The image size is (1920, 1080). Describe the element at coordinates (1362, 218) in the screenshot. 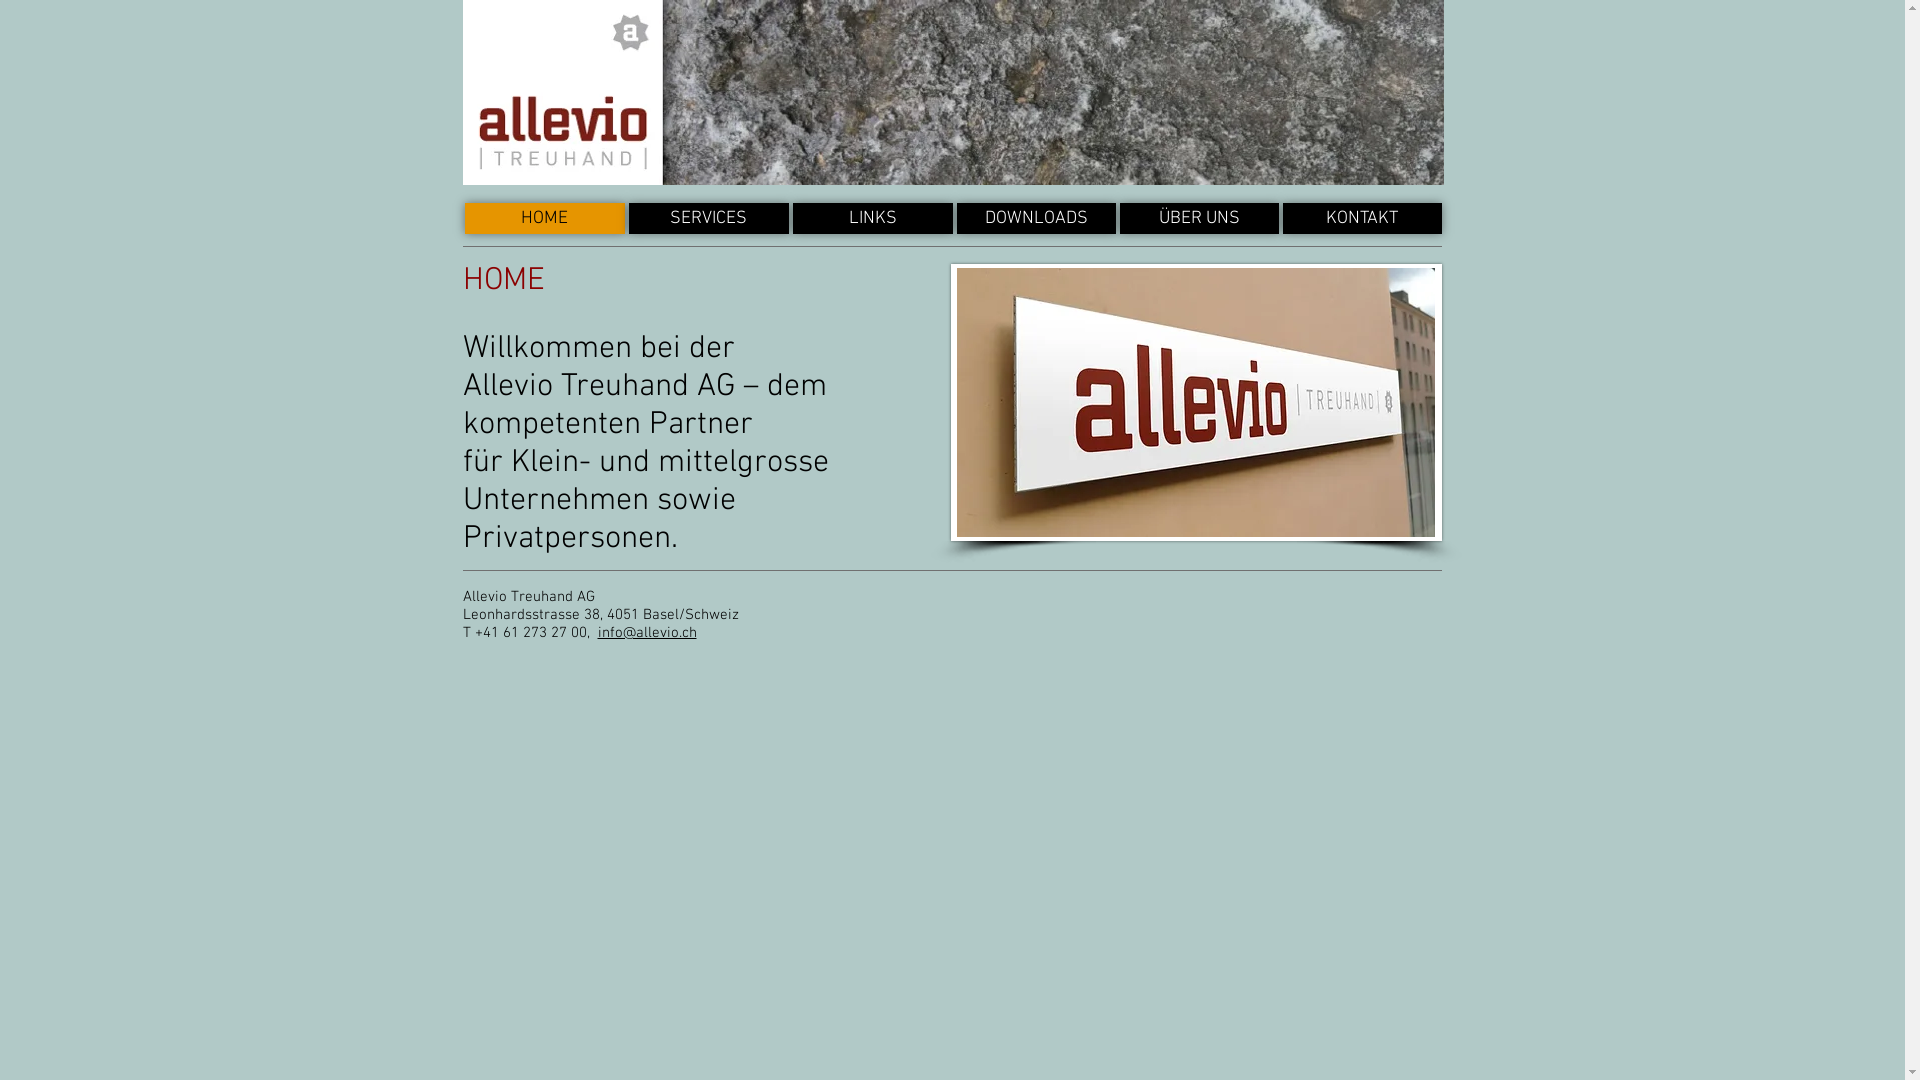

I see `KONTAKT` at that location.